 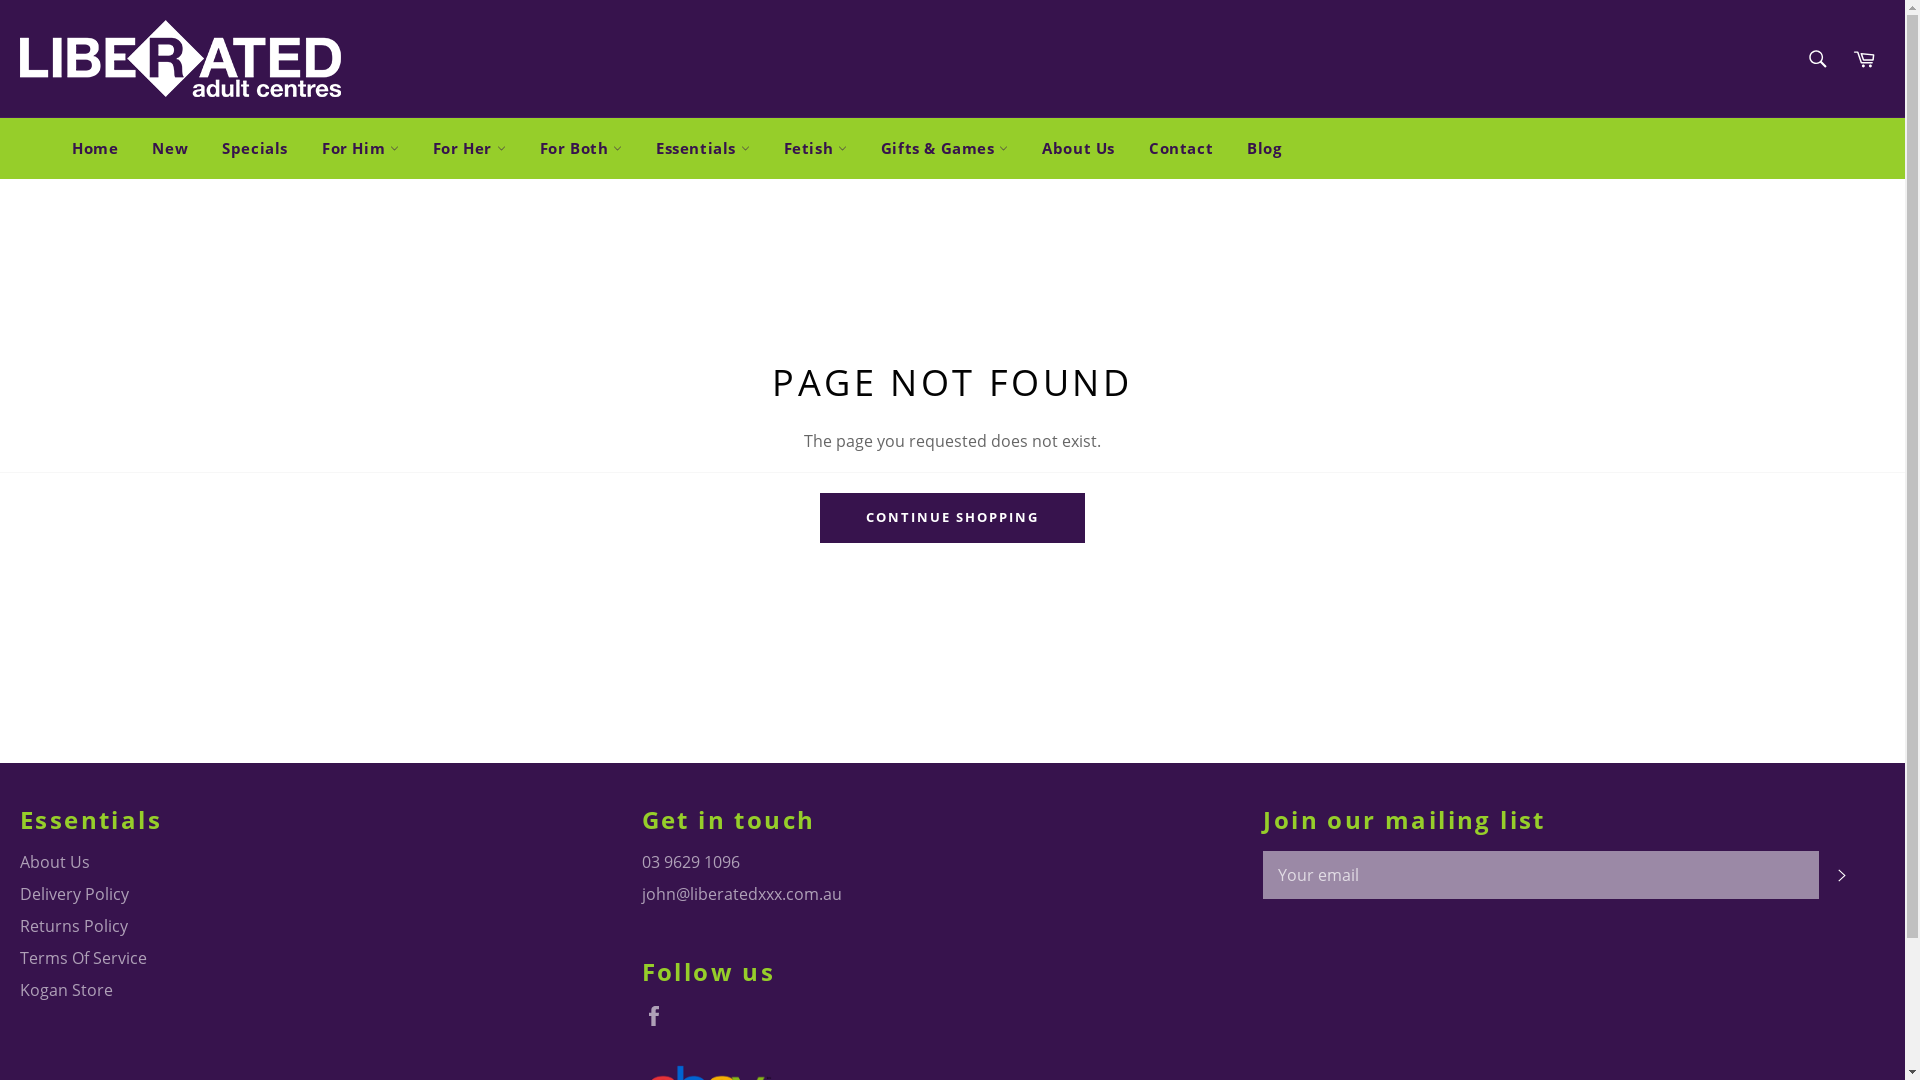 I want to click on New, so click(x=170, y=148).